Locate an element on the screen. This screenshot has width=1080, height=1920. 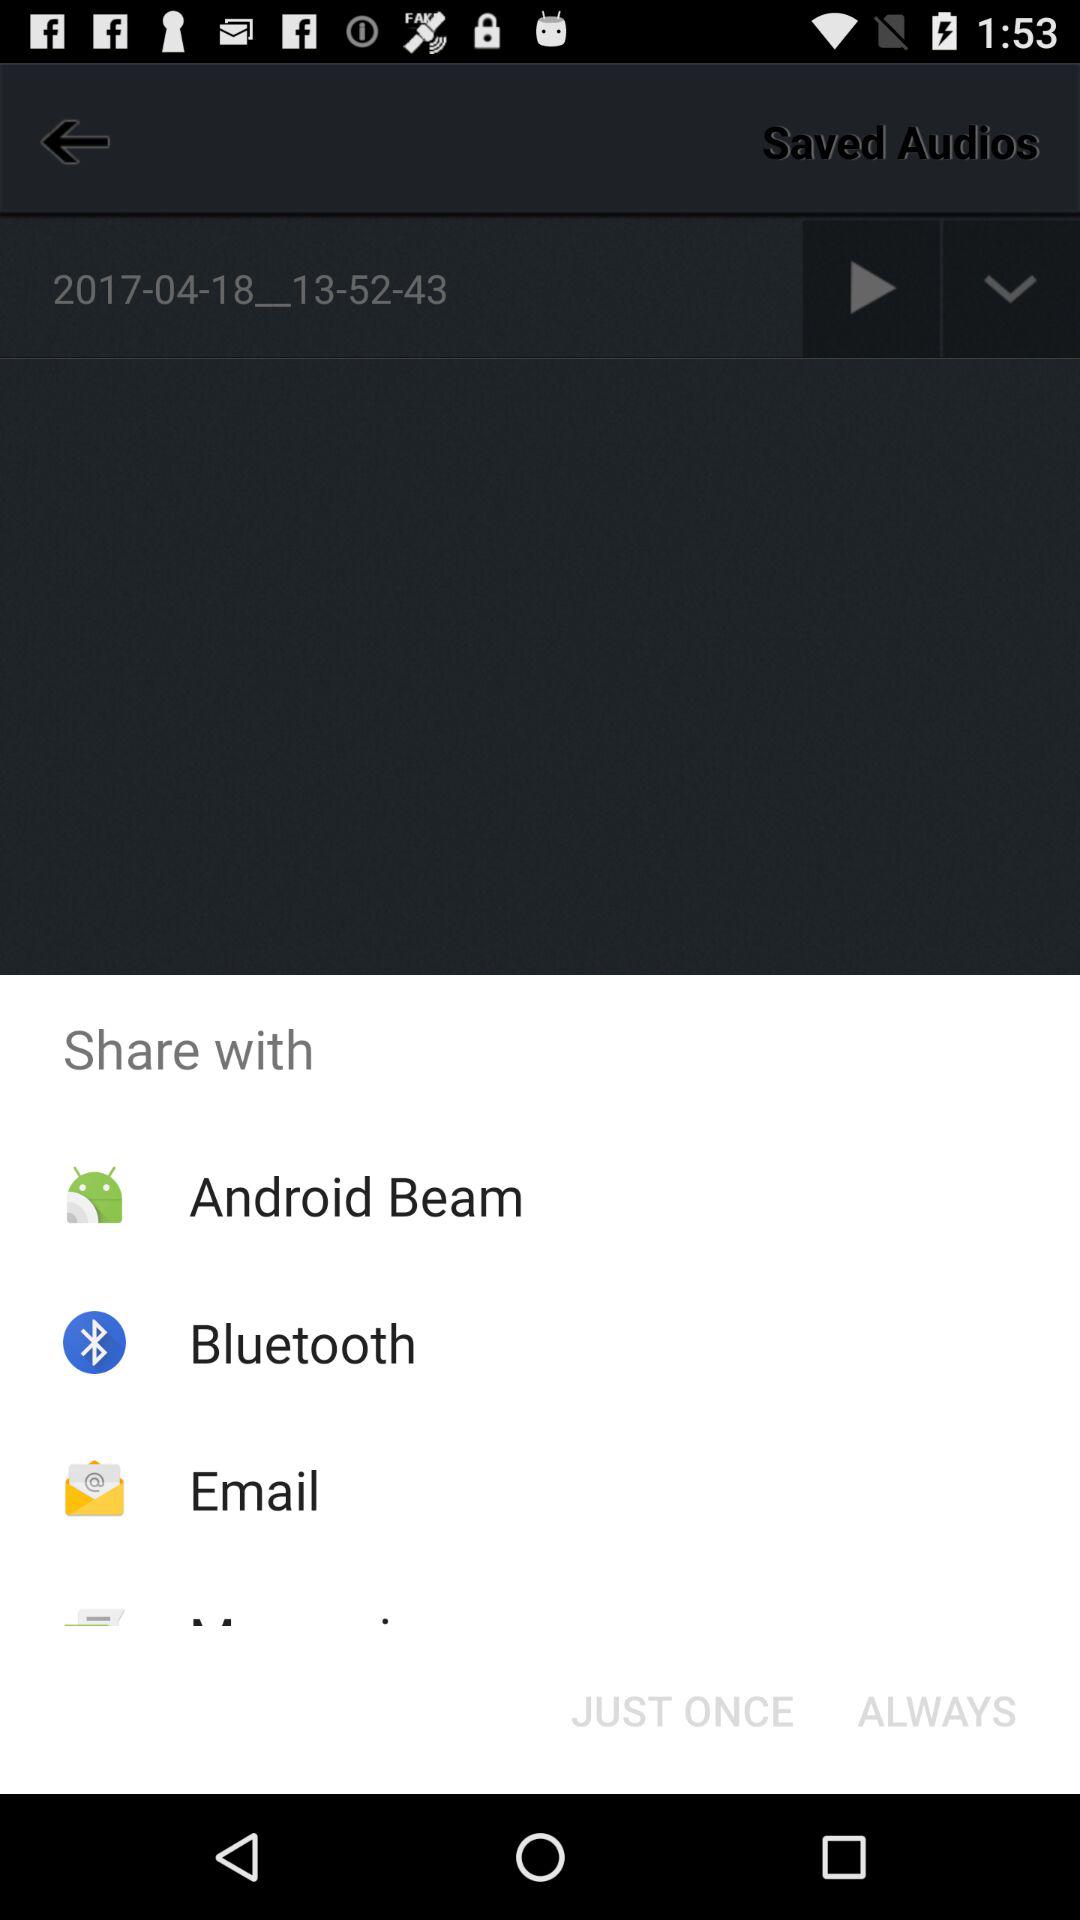
click app above email item is located at coordinates (302, 1342).